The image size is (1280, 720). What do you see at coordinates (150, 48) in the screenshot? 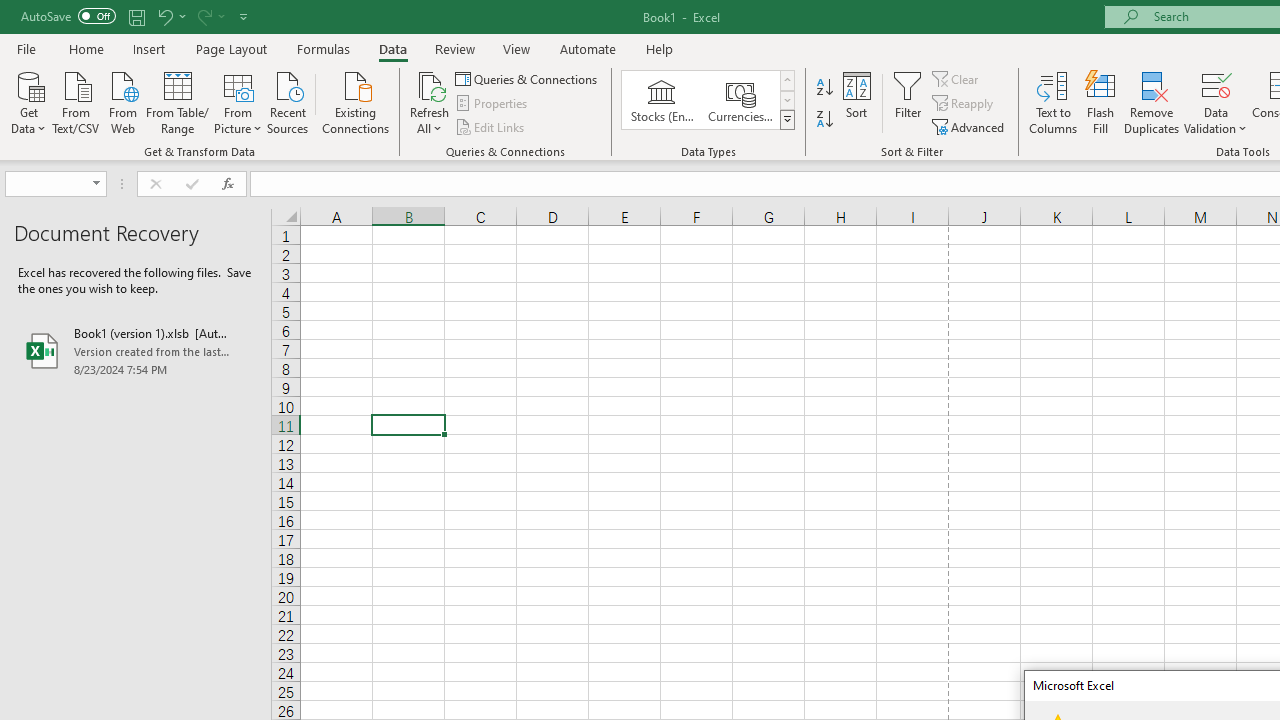
I see `Insert` at bounding box center [150, 48].